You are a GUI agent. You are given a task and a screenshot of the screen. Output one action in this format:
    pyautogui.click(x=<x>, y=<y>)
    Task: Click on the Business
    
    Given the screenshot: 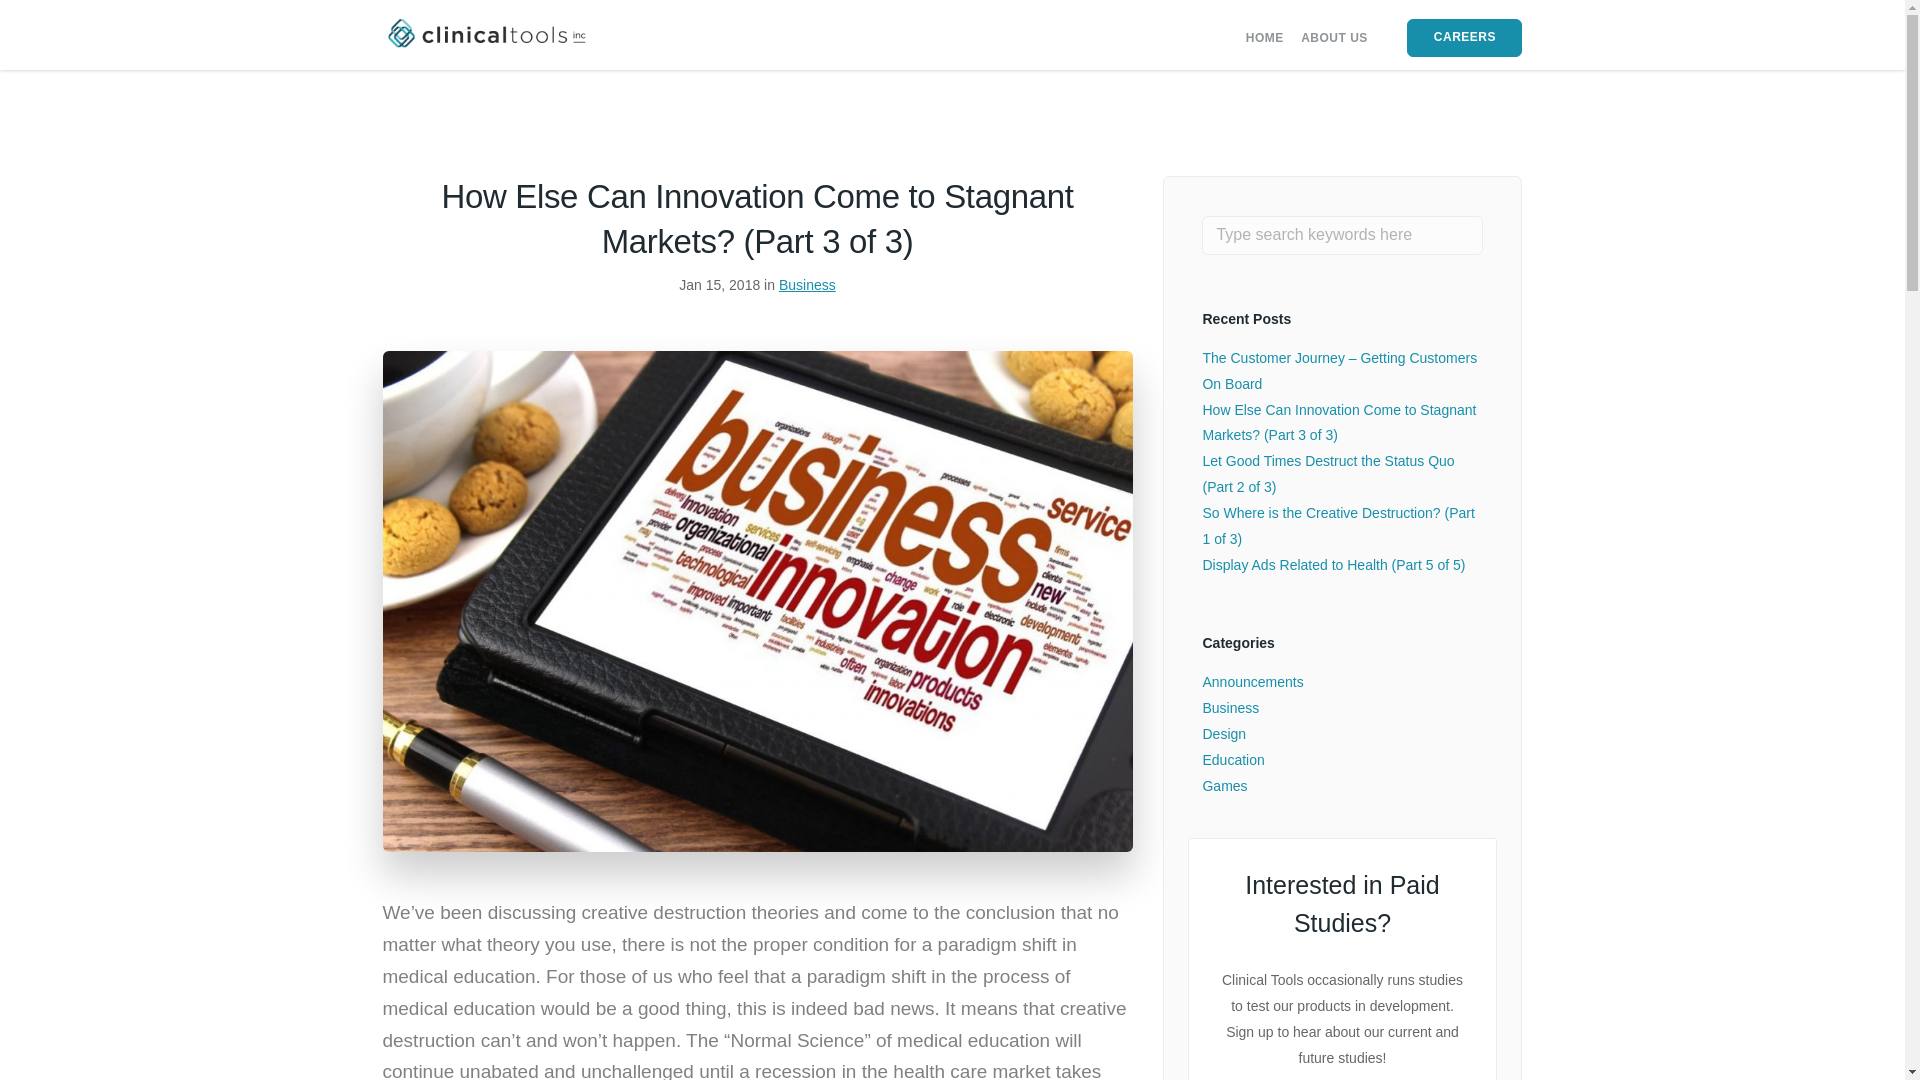 What is the action you would take?
    pyautogui.click(x=1230, y=708)
    